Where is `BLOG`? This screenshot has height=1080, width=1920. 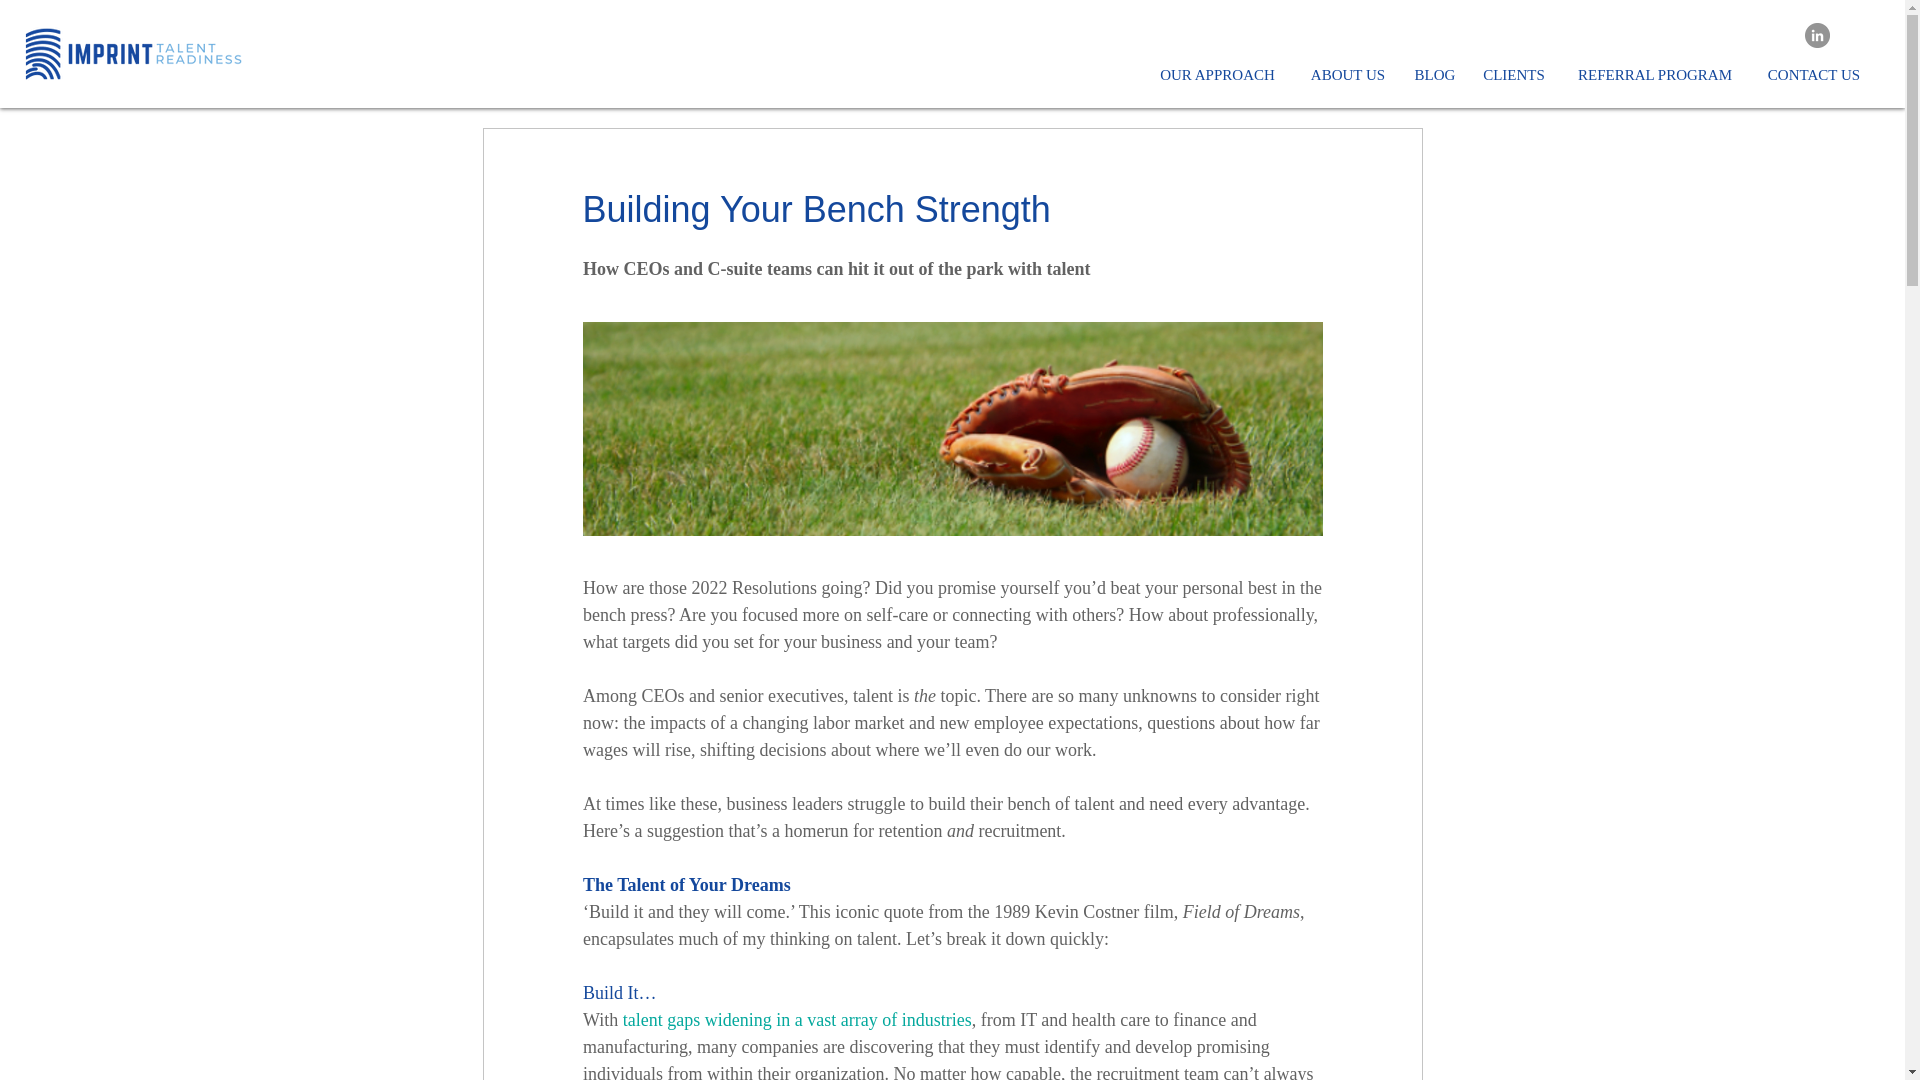 BLOG is located at coordinates (1434, 74).